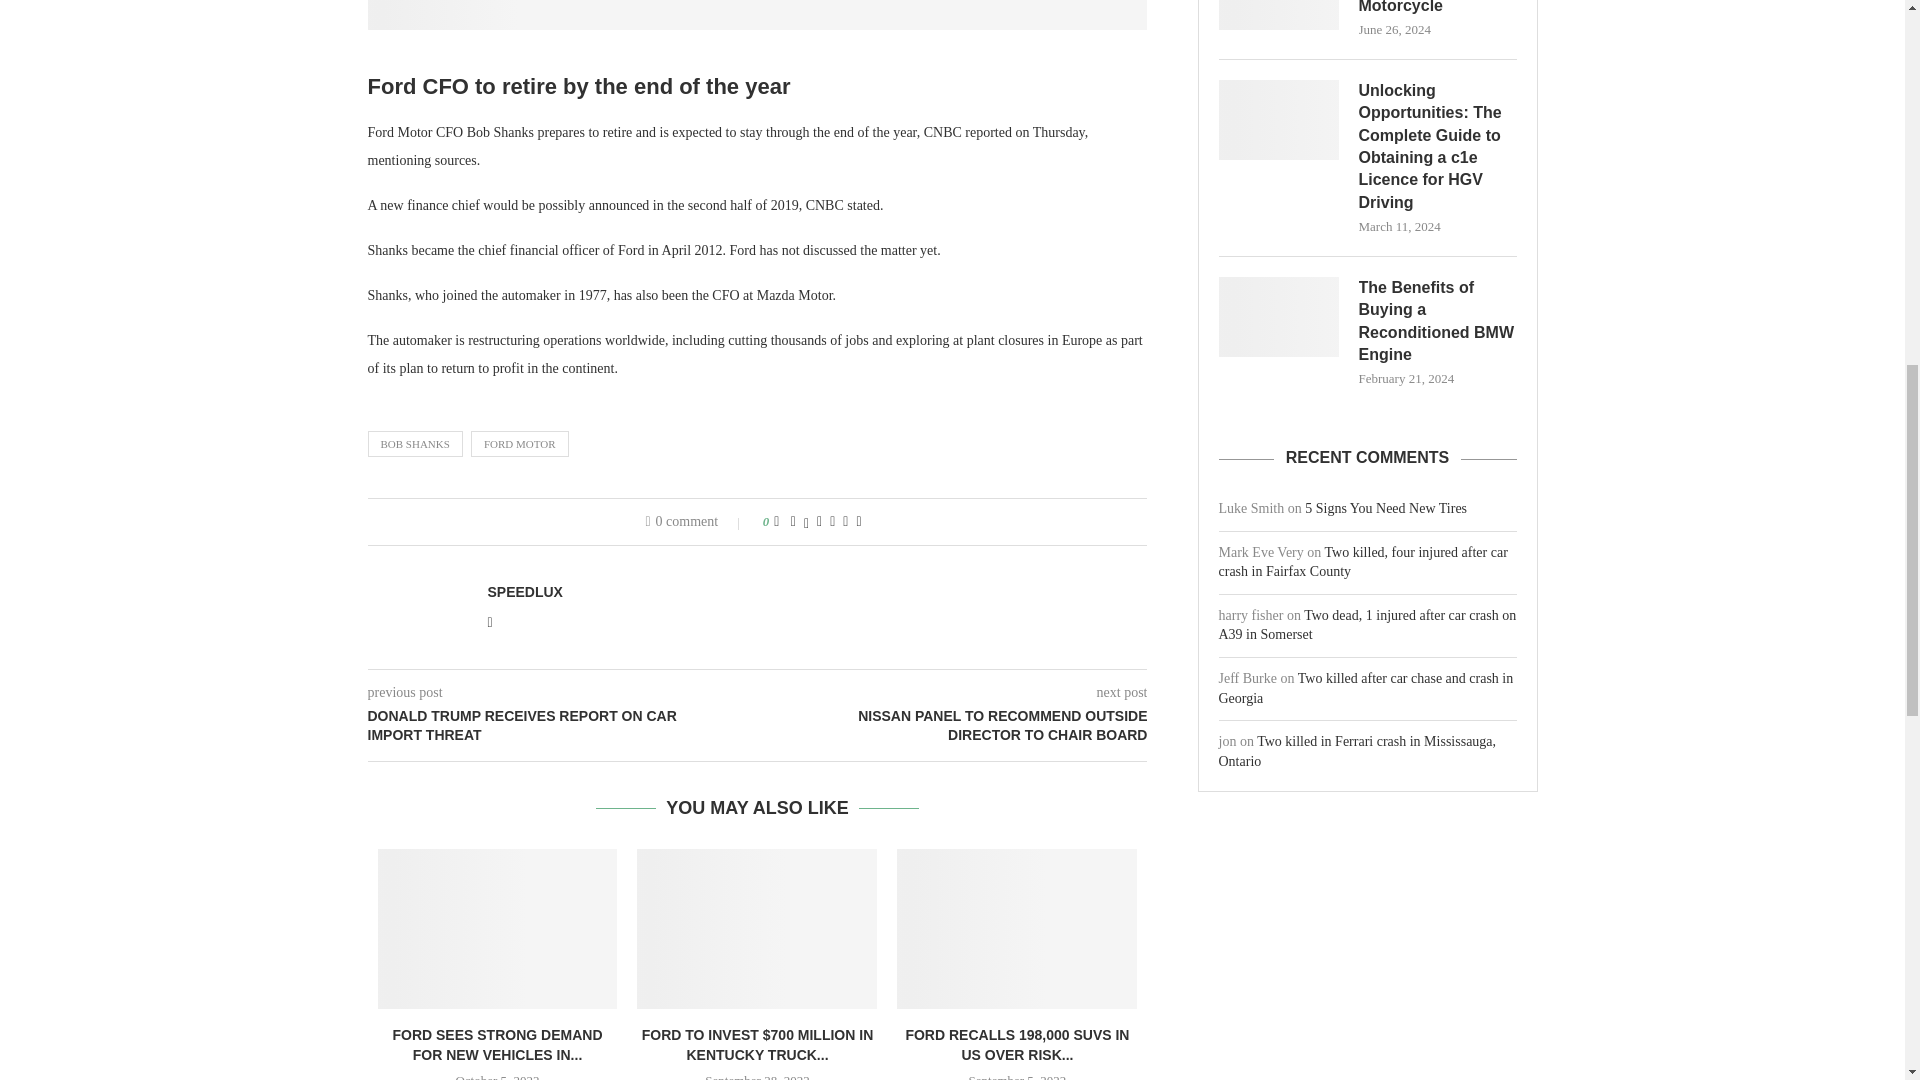 This screenshot has height=1080, width=1920. I want to click on FORD RECALLS 198,000 SUVS IN US OVER RISK..., so click(1016, 1044).